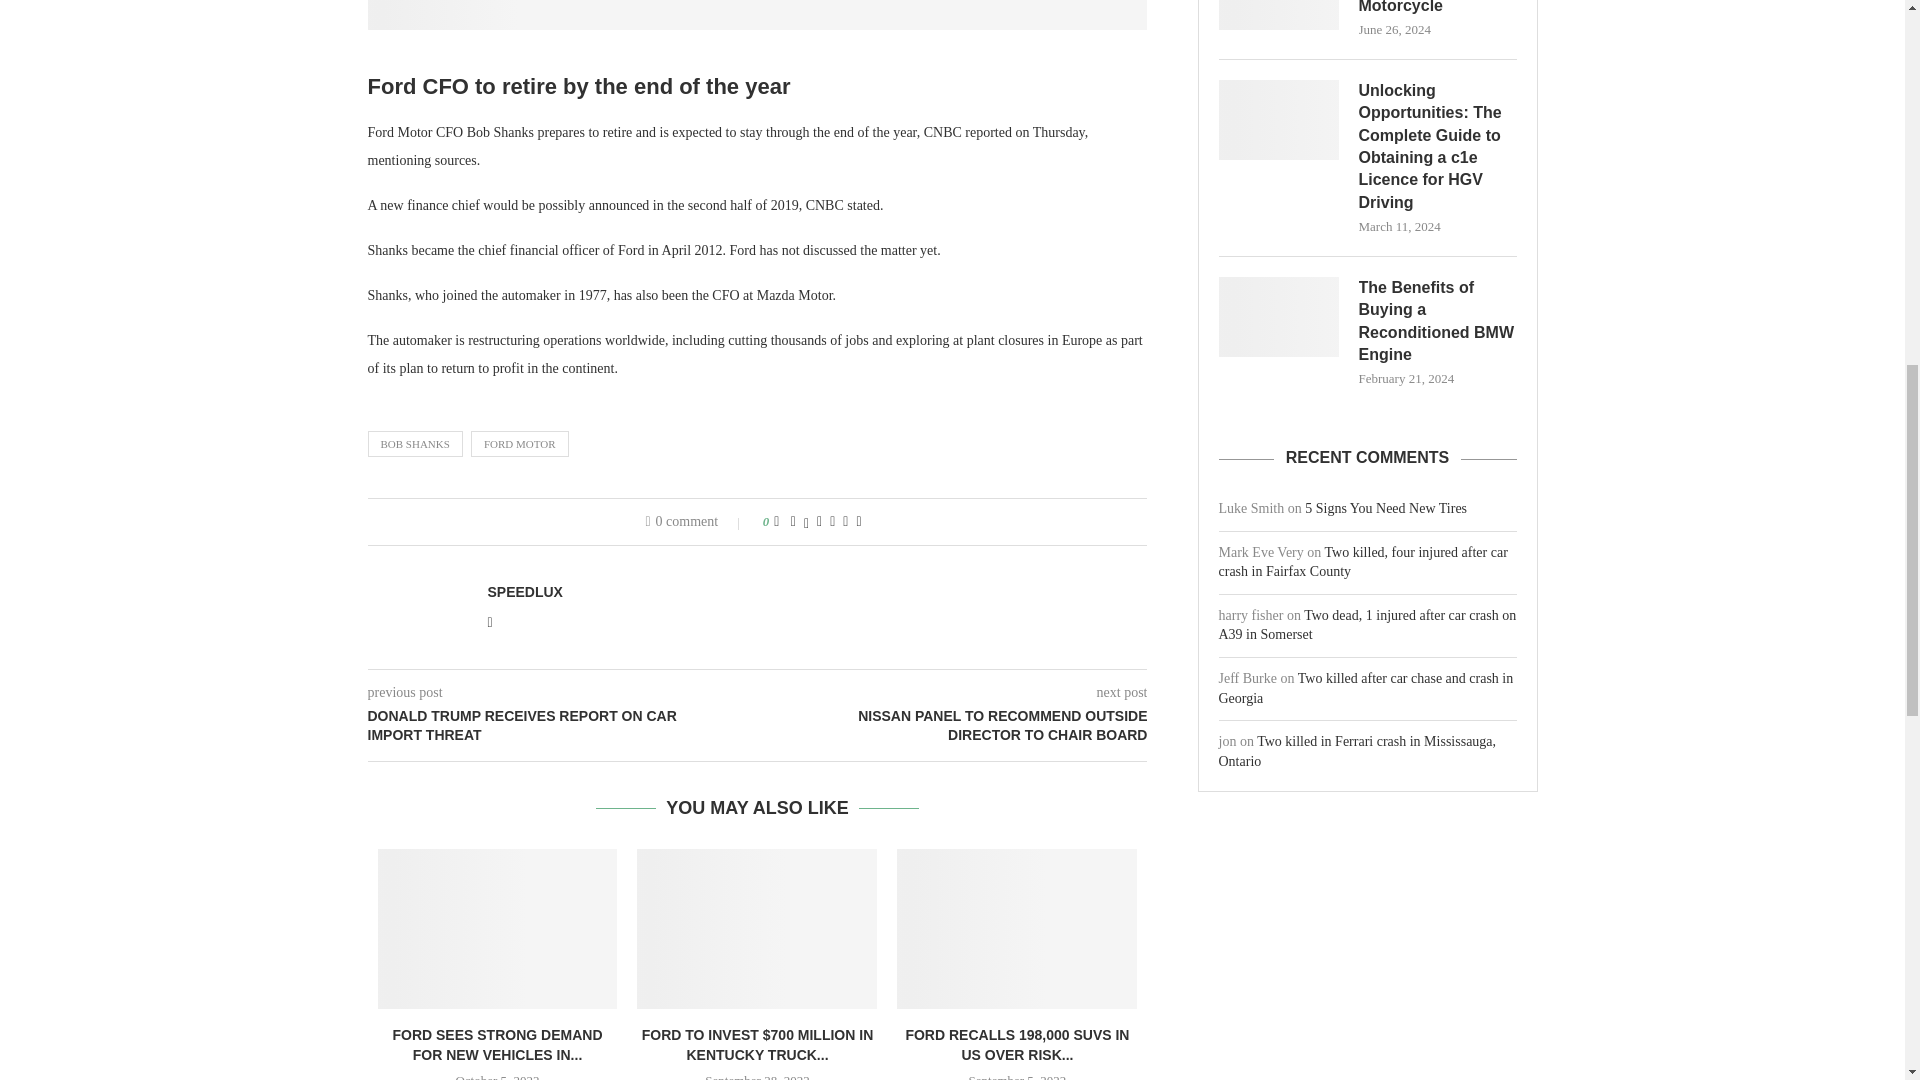 This screenshot has height=1080, width=1920. I want to click on FORD RECALLS 198,000 SUVS IN US OVER RISK..., so click(1016, 1044).